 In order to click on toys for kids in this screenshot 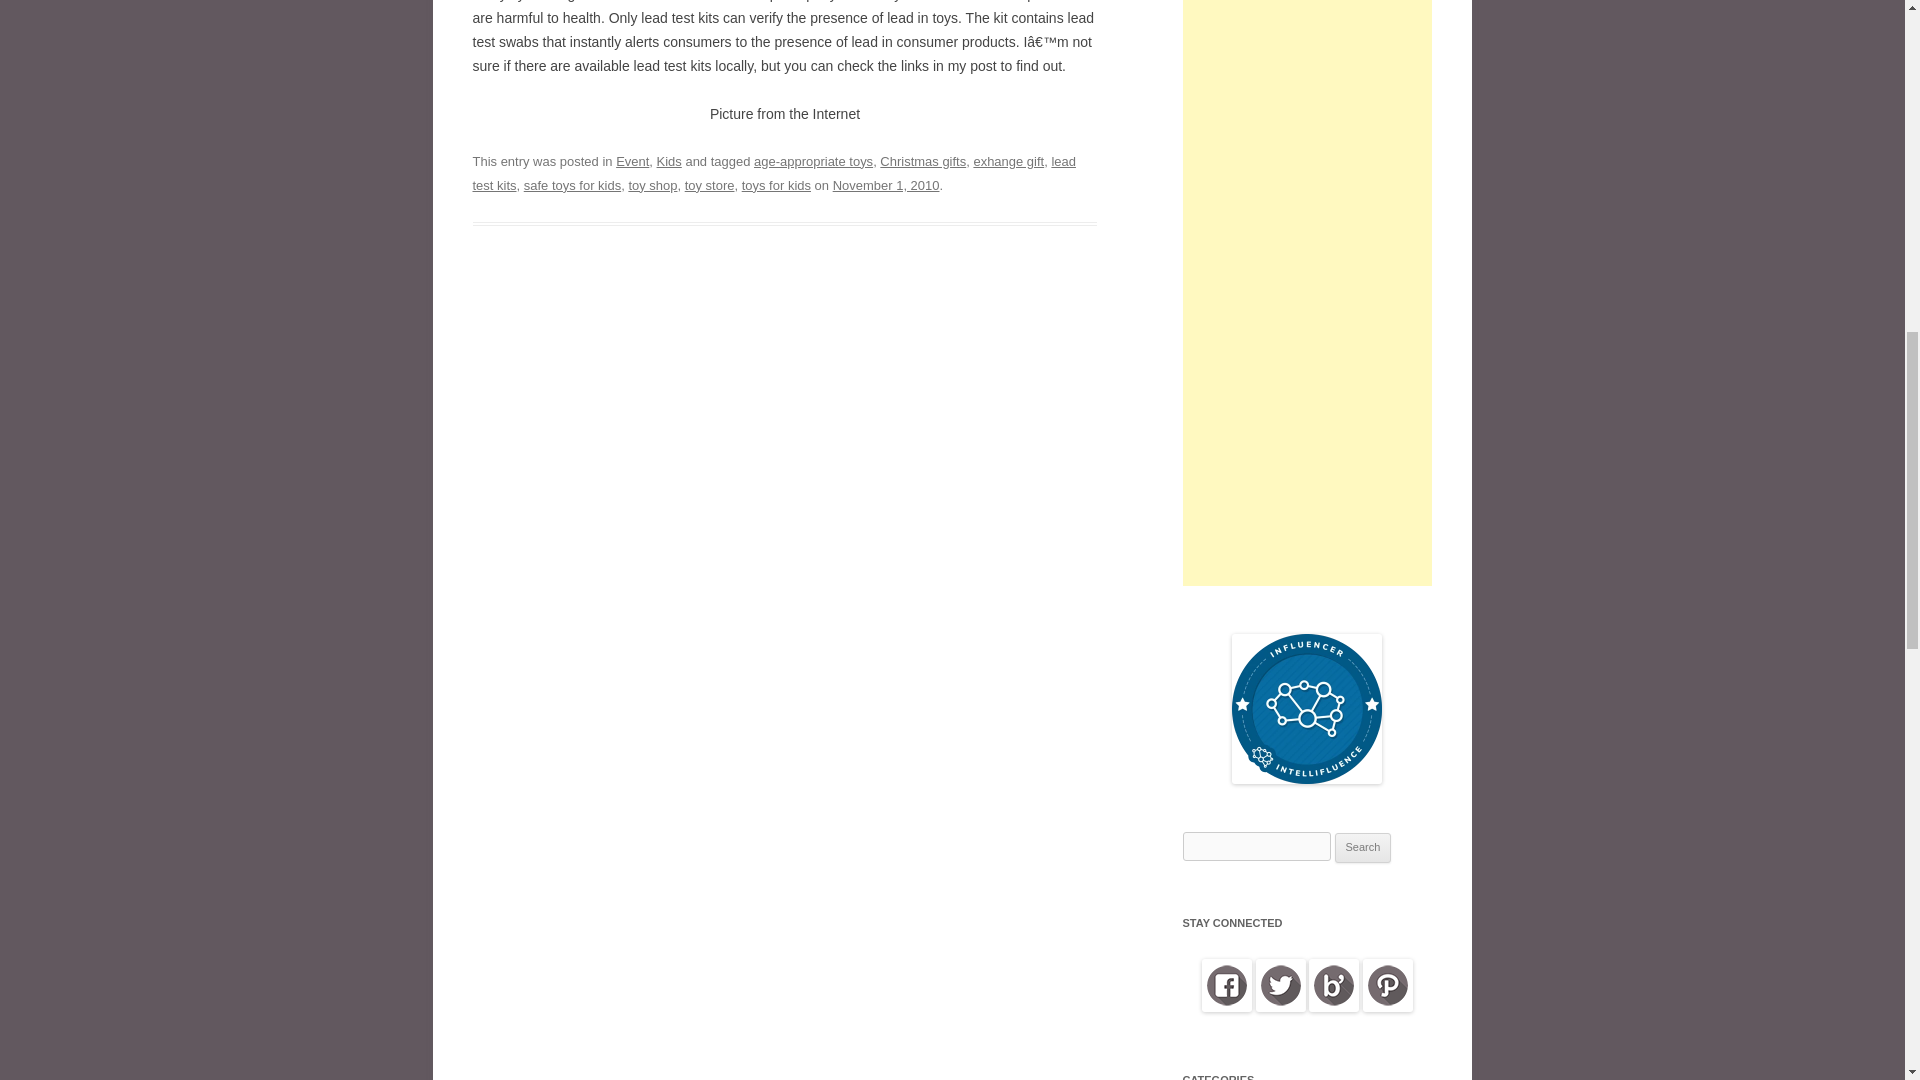, I will do `click(776, 186)`.